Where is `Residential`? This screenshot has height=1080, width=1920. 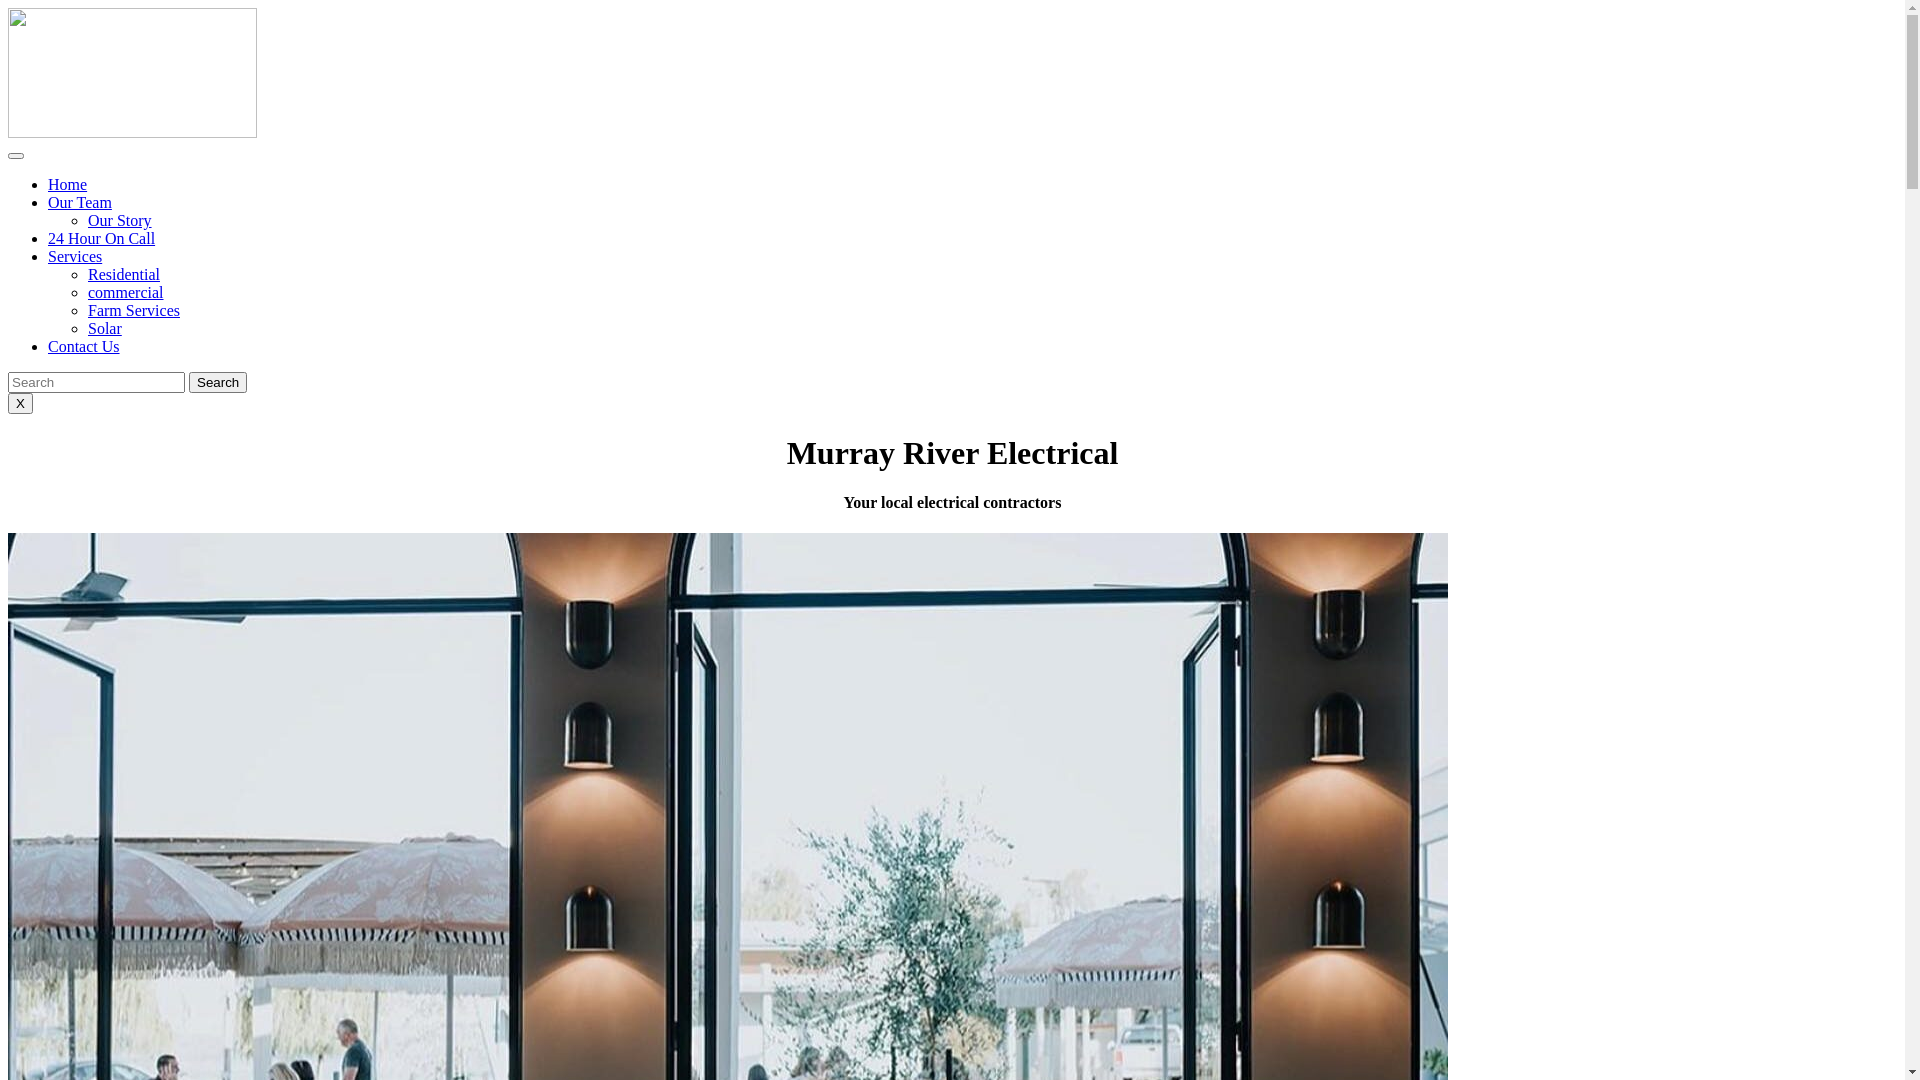
Residential is located at coordinates (124, 274).